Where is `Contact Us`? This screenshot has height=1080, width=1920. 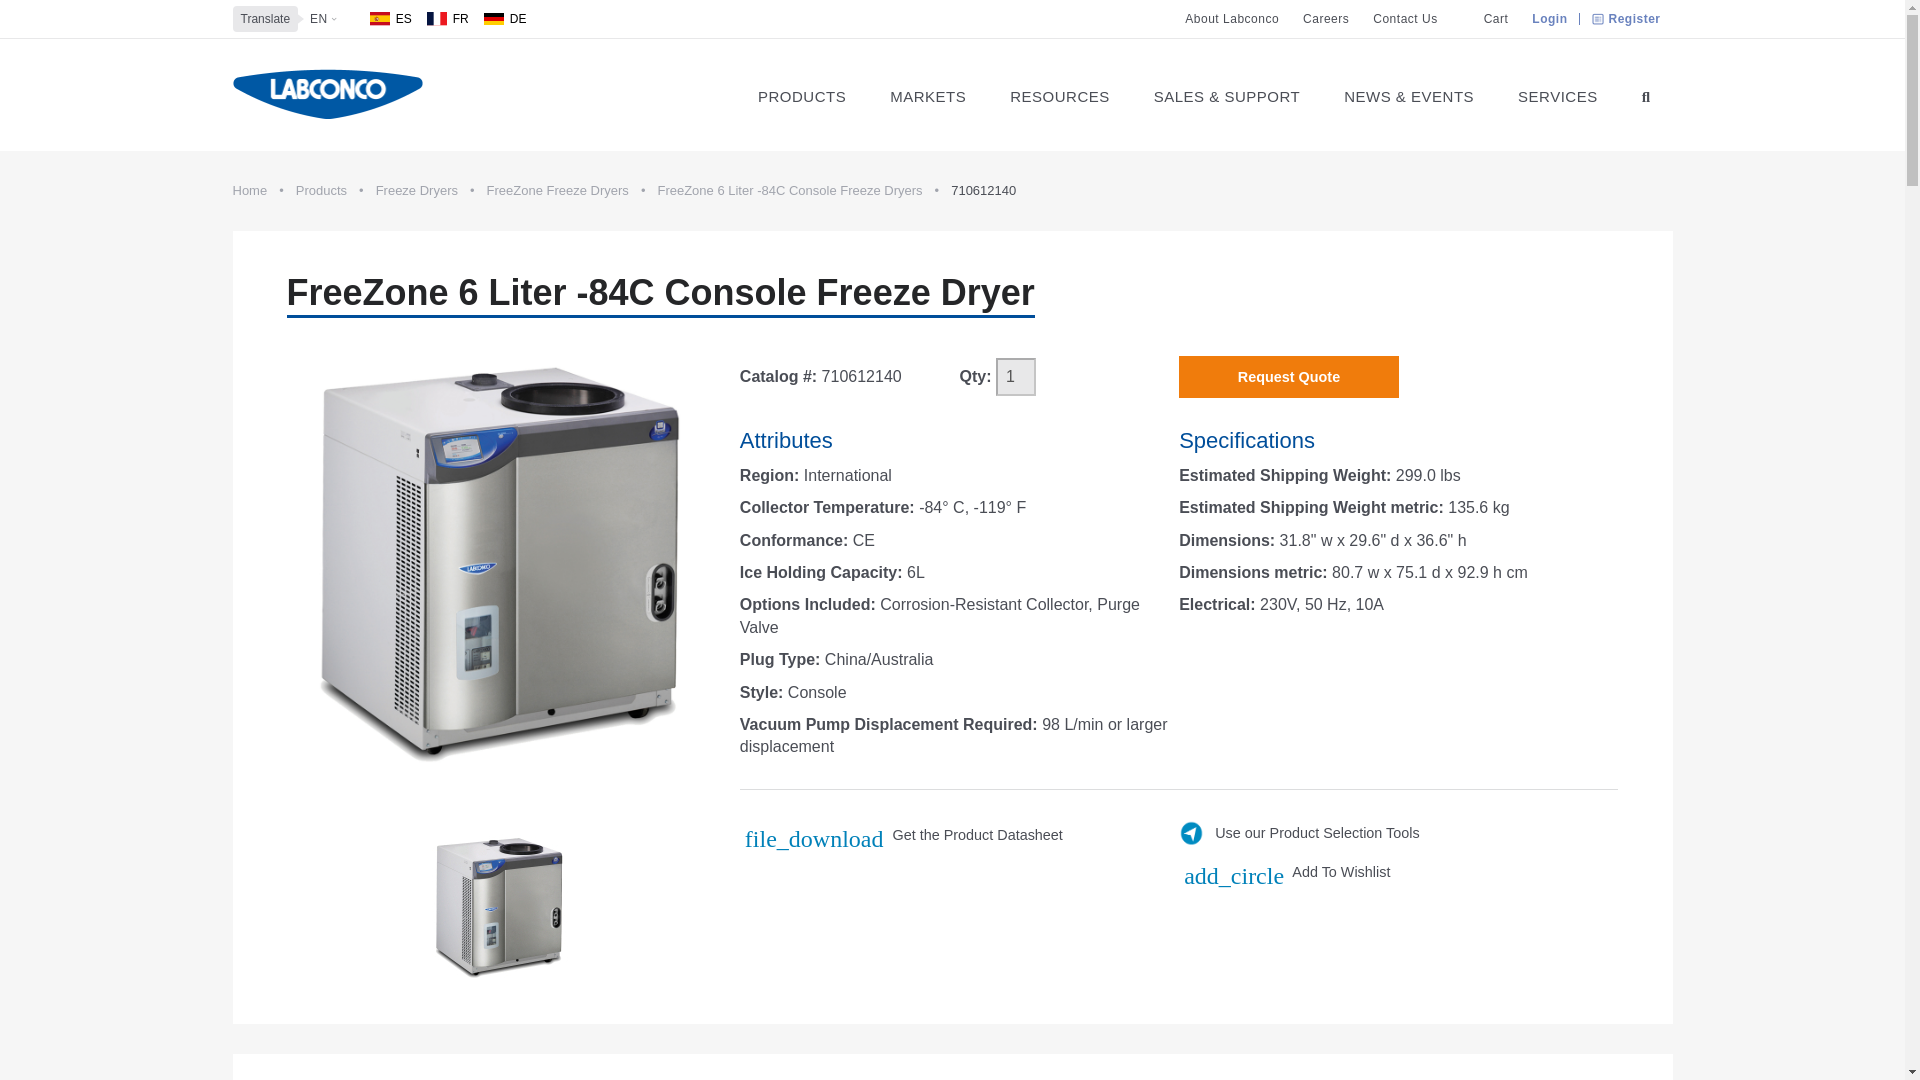 Contact Us is located at coordinates (1405, 18).